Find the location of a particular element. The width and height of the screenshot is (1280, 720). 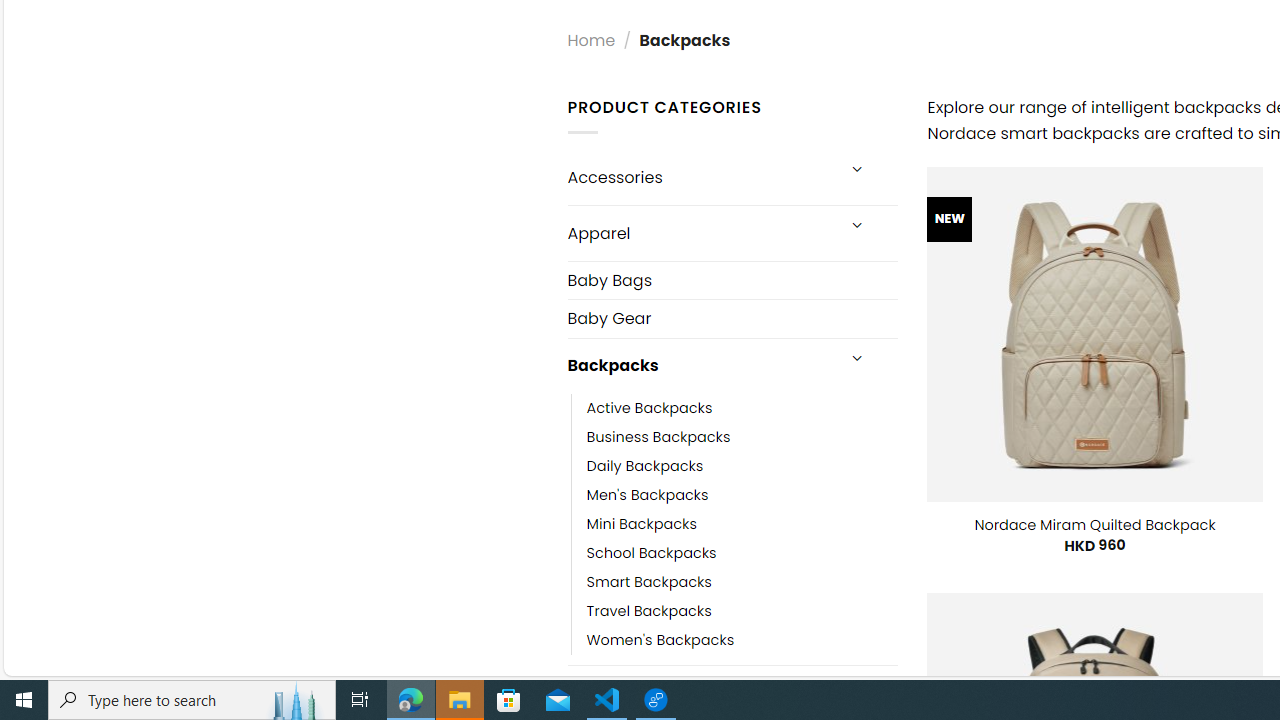

Backpacks is located at coordinates (700, 366).